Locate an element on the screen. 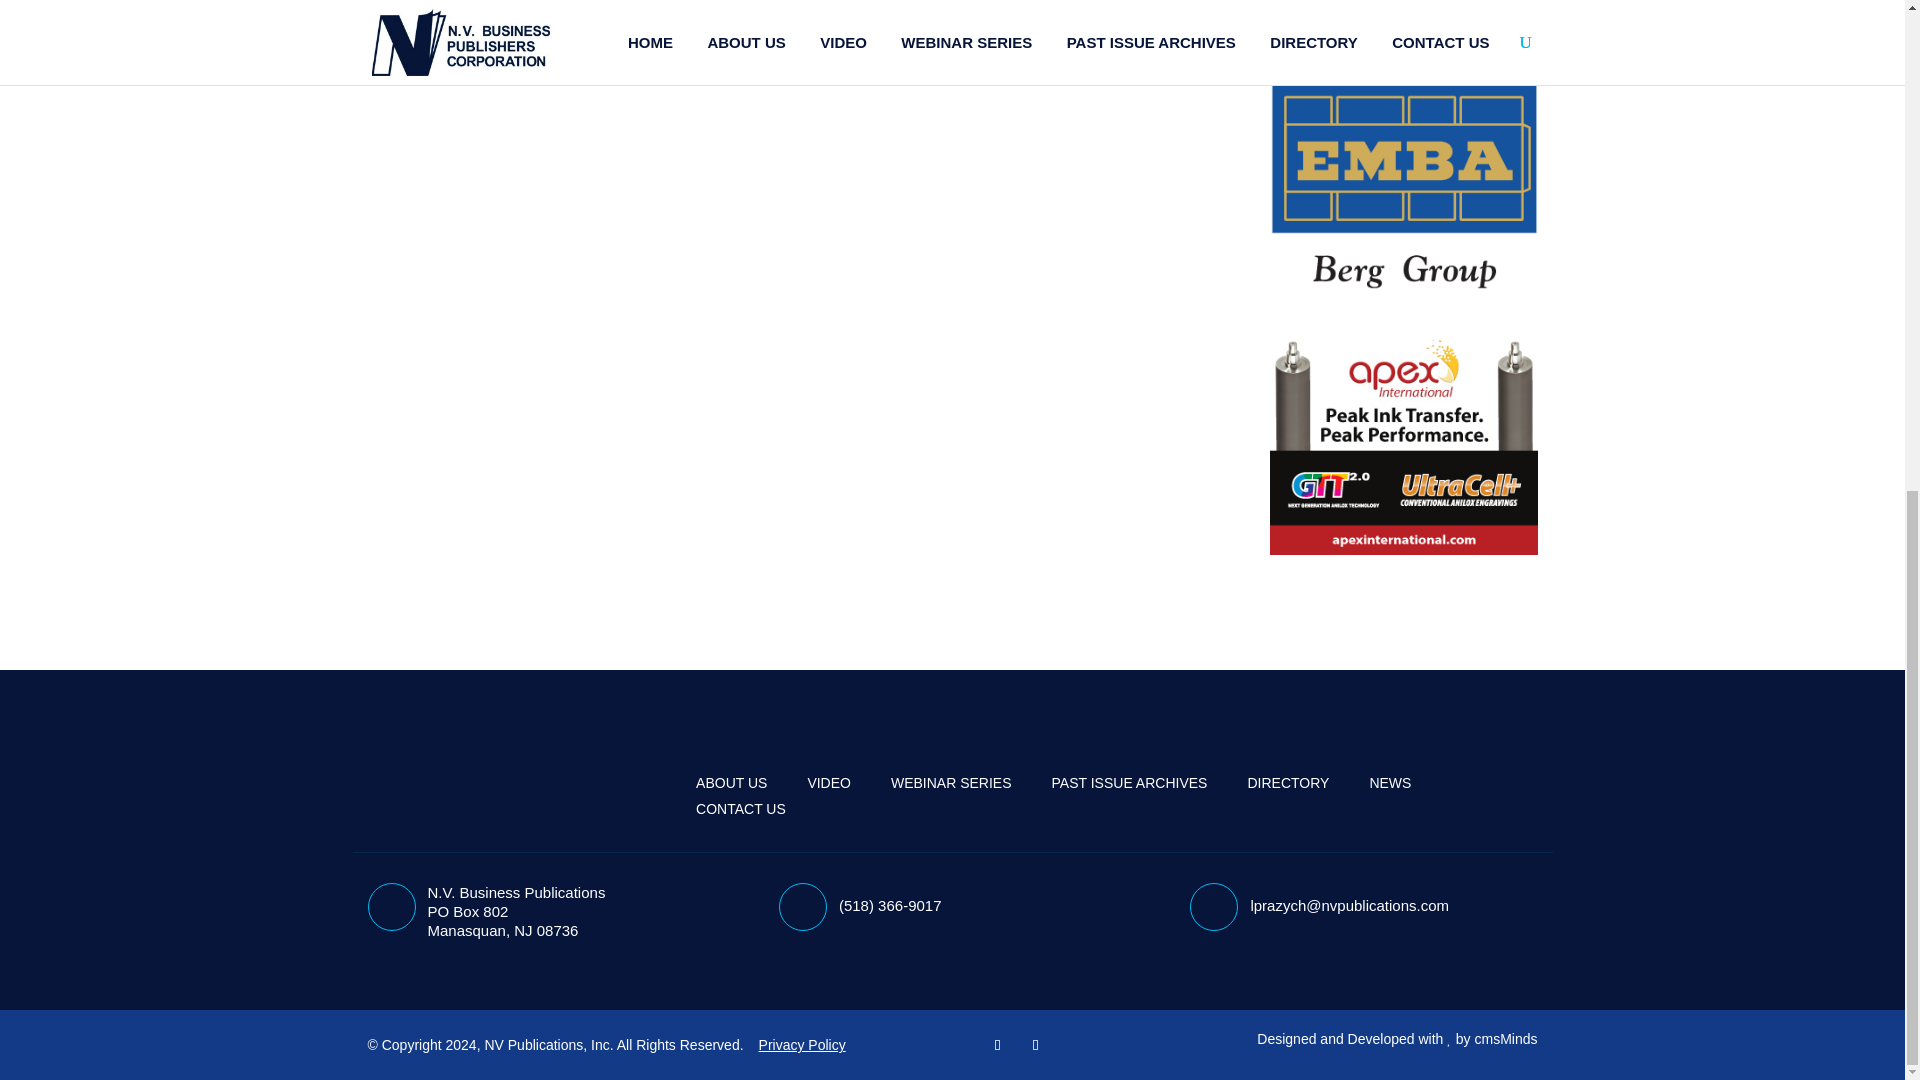 The width and height of the screenshot is (1920, 1080). NEWS is located at coordinates (1390, 782).